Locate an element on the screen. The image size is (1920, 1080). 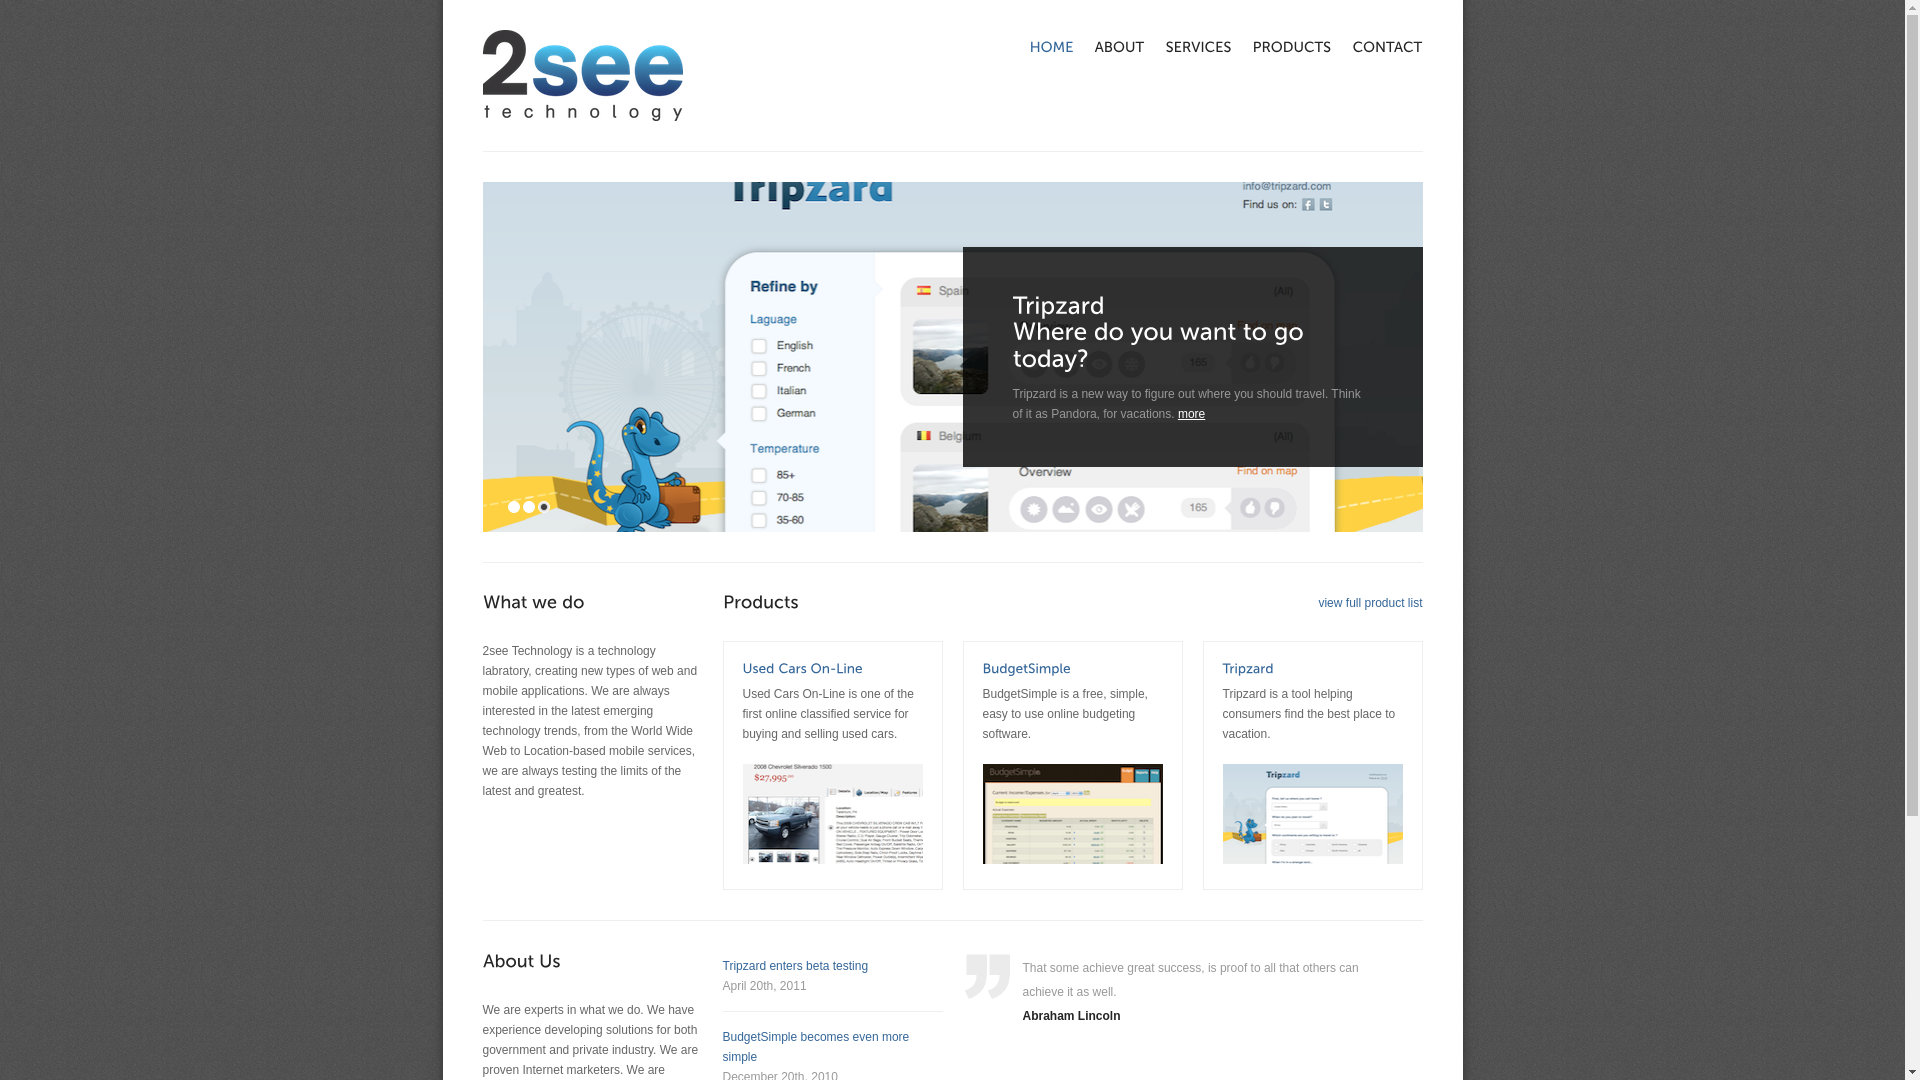
1 is located at coordinates (514, 507).